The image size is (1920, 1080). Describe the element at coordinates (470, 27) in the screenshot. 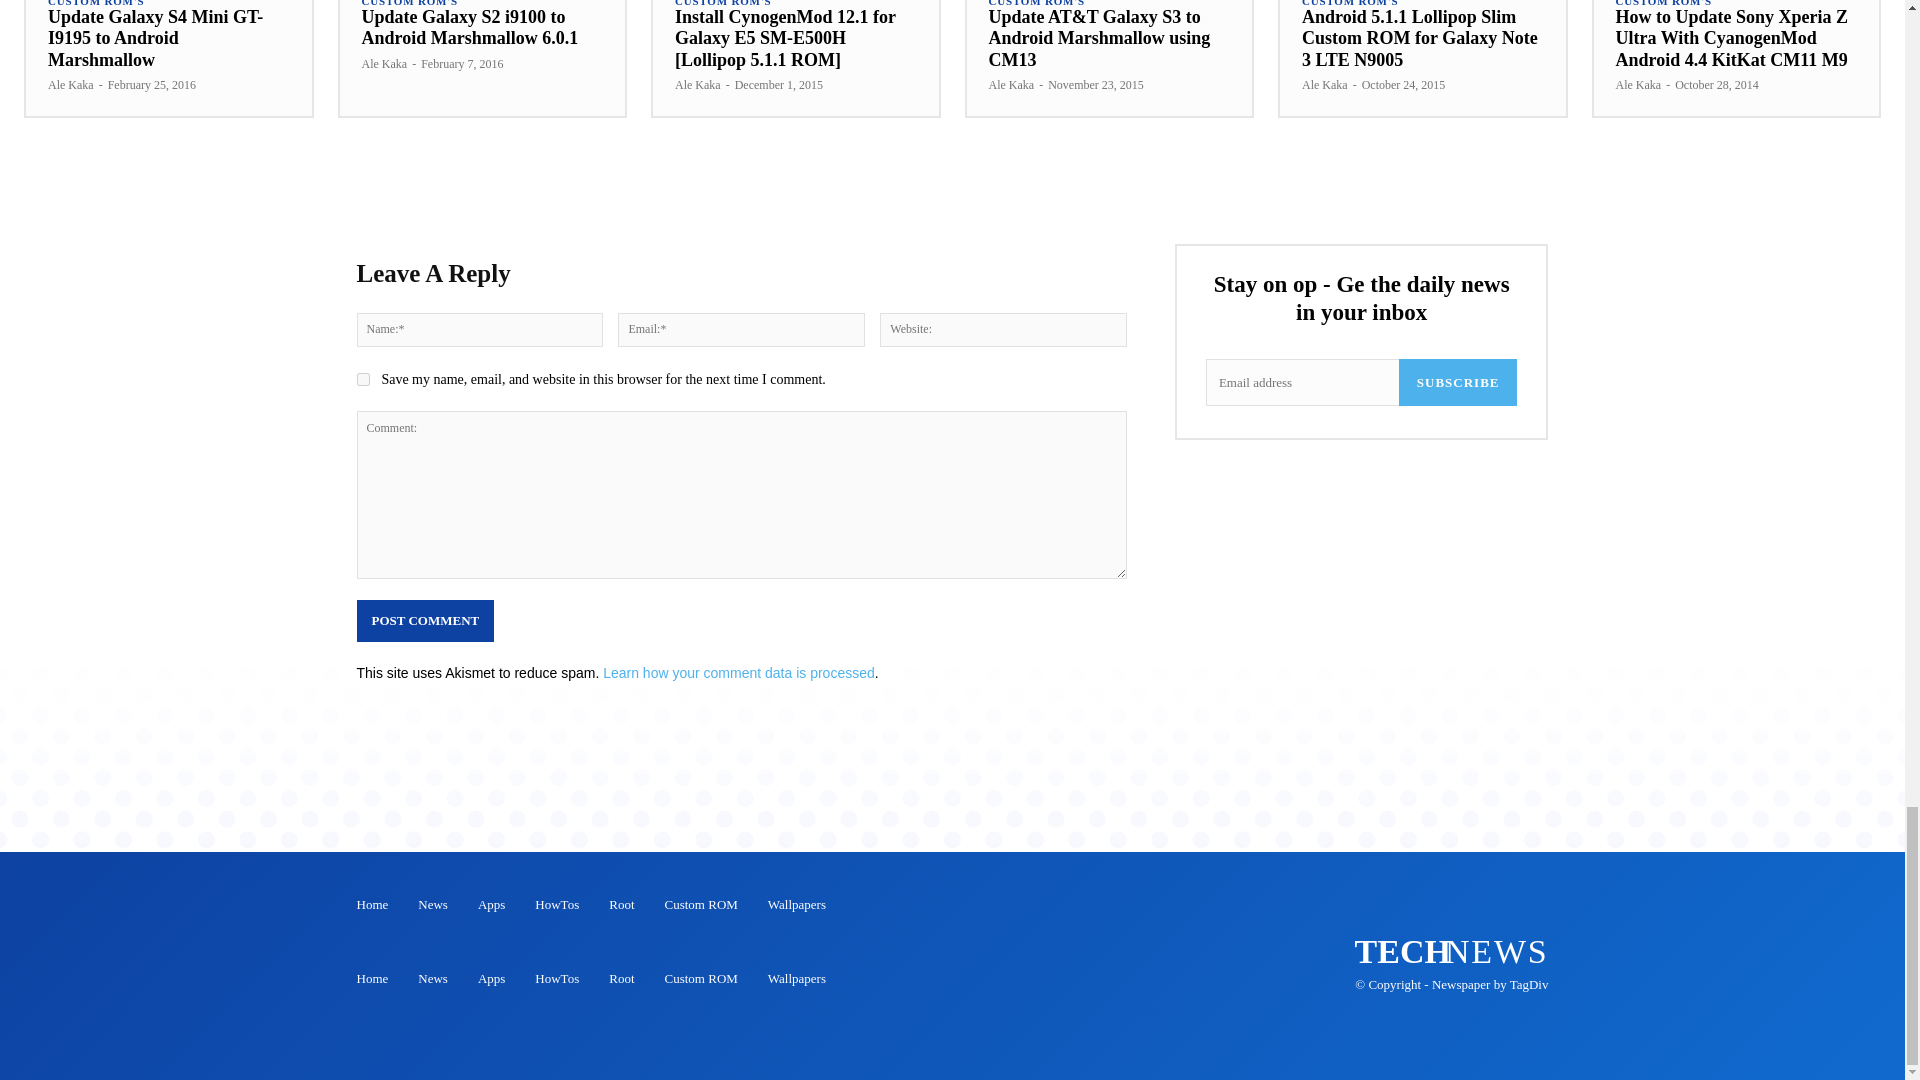

I see `Update Galaxy S2 i9100 to Android Marshmallow 6.0.1` at that location.